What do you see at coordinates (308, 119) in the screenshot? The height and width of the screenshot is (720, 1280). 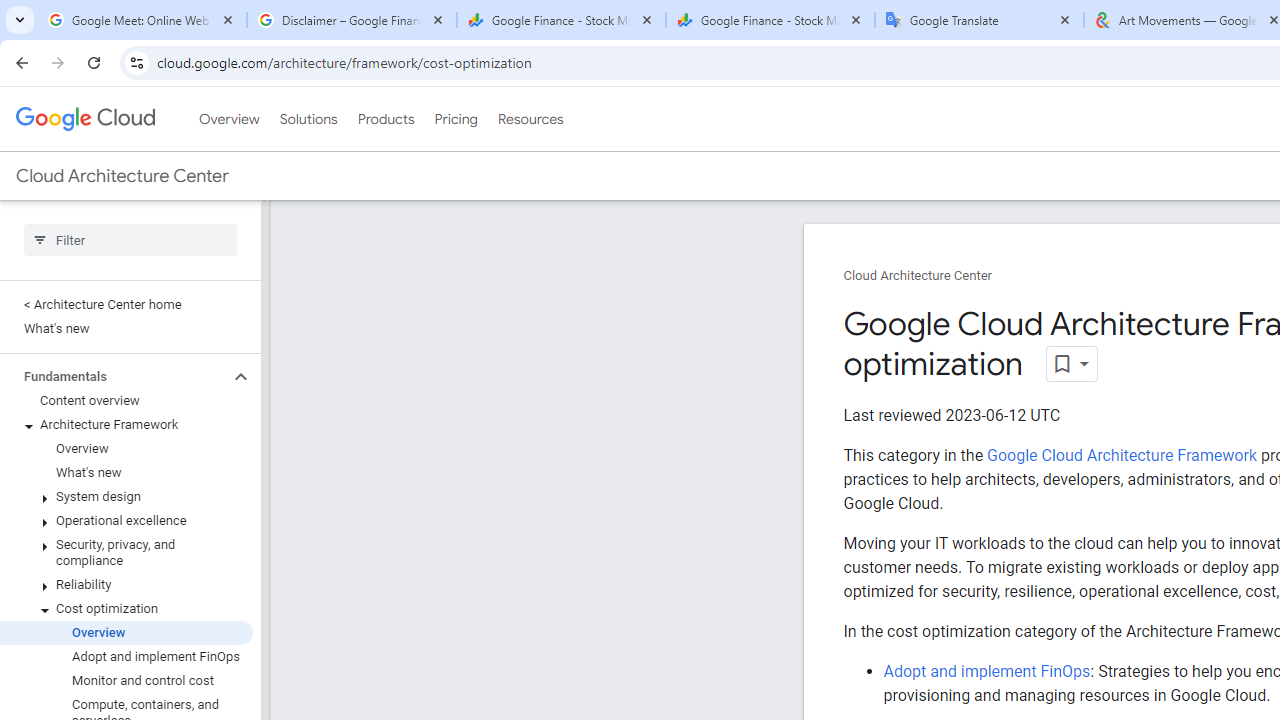 I see `Solutions` at bounding box center [308, 119].